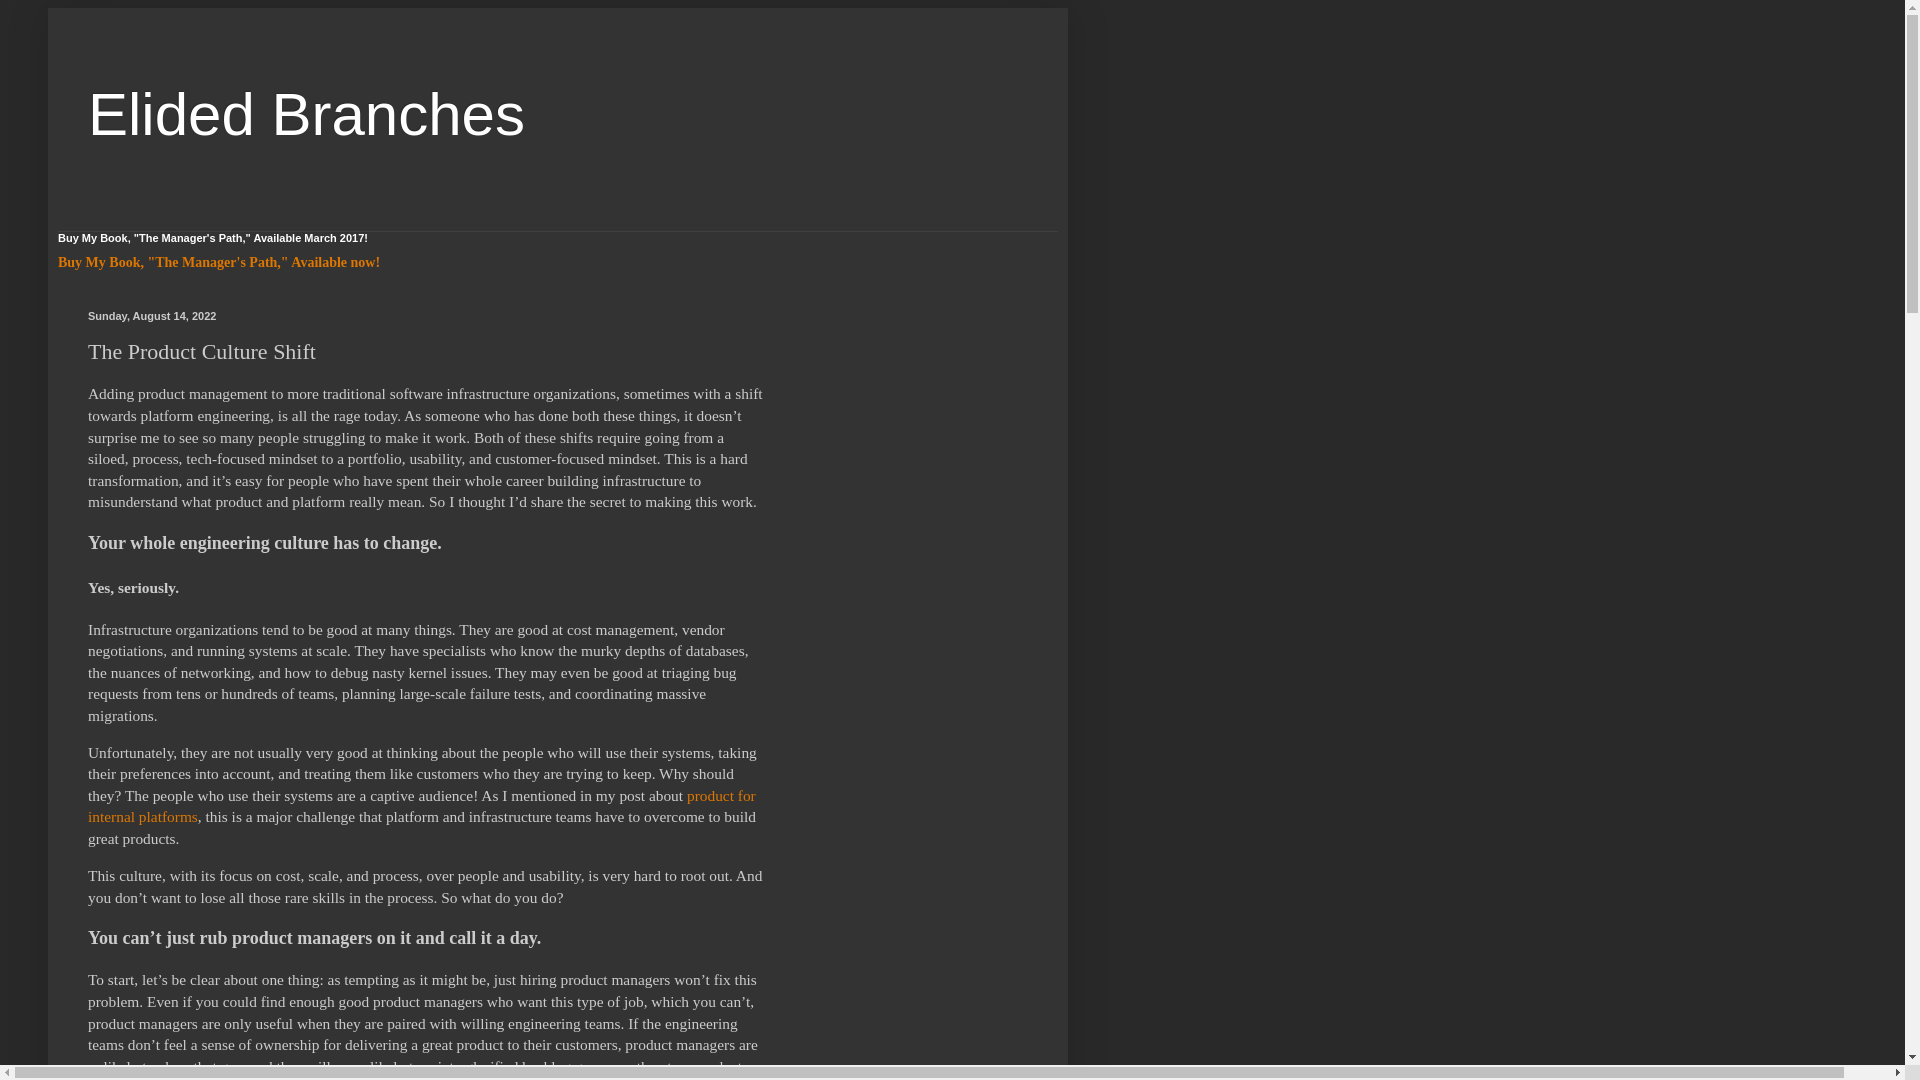 The image size is (1920, 1080). I want to click on product for internal platforms, so click(422, 806).